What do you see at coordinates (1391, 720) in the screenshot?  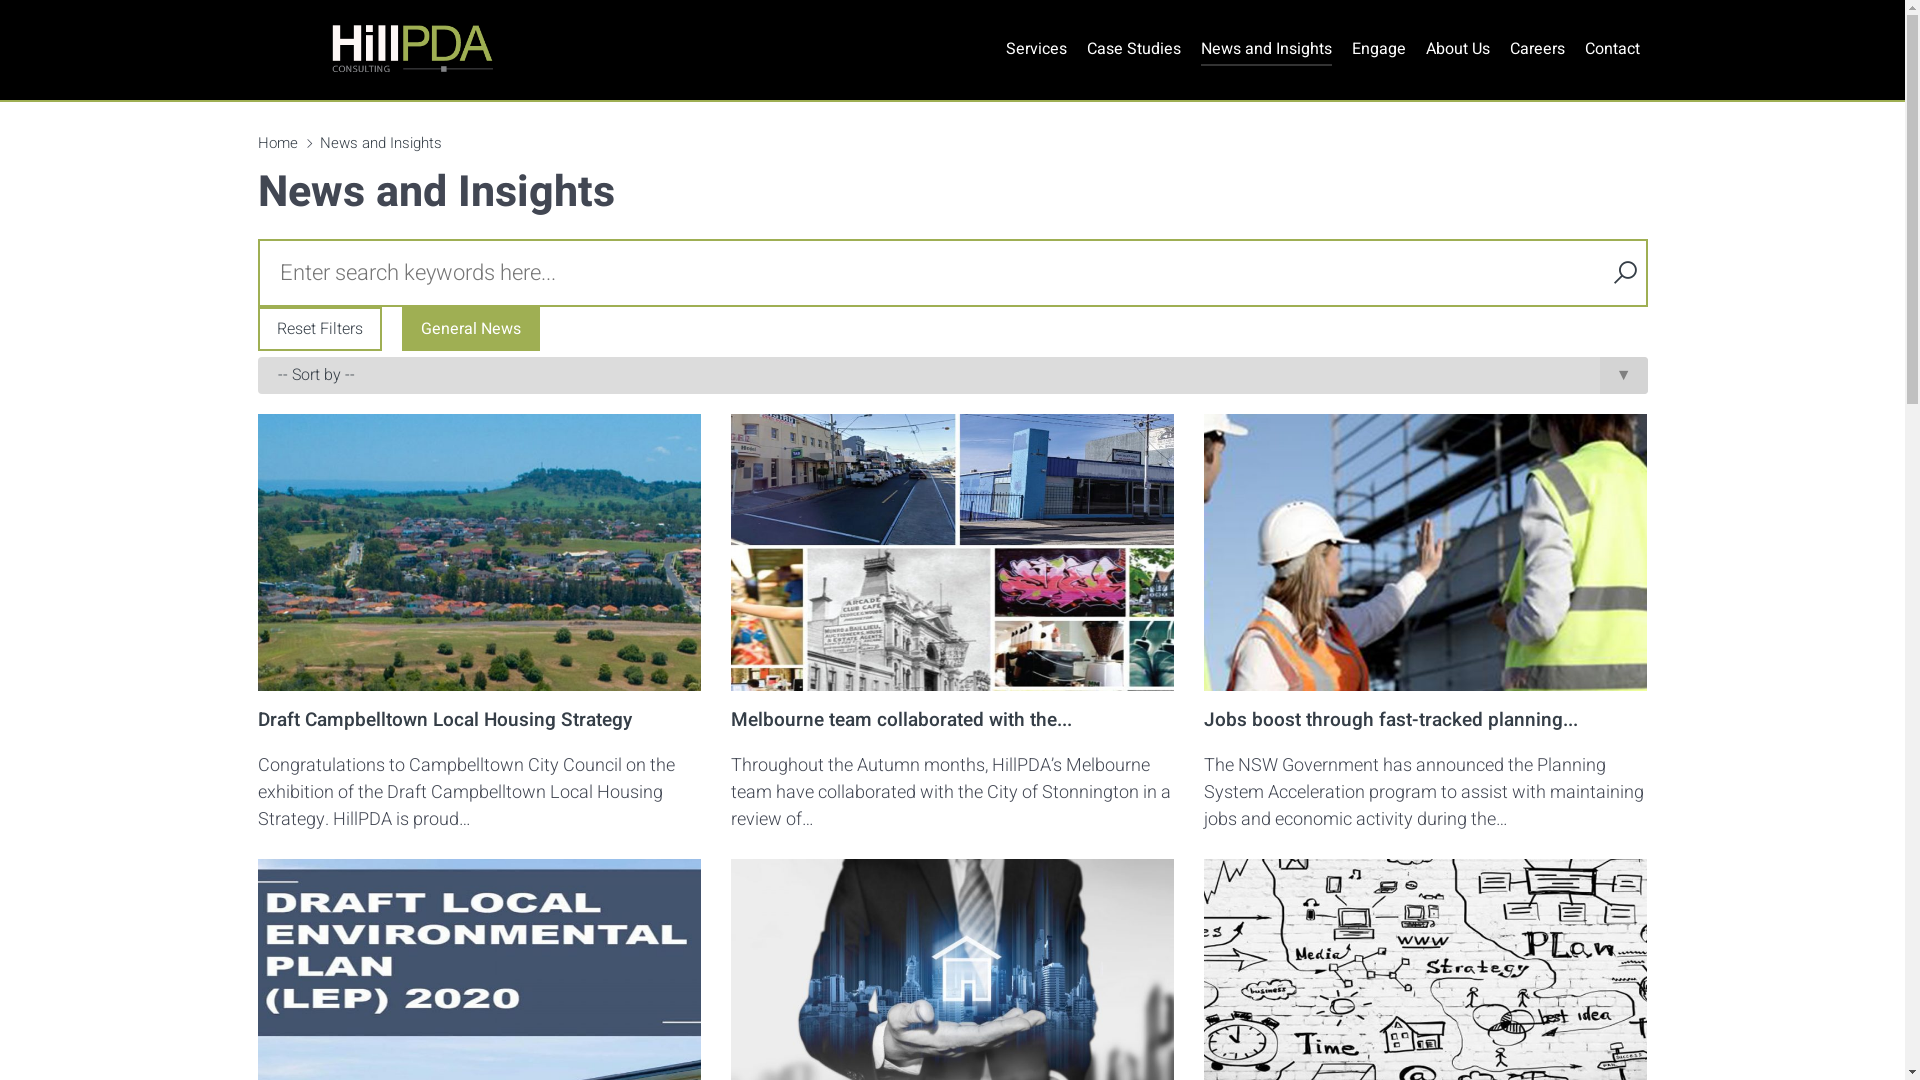 I see `Jobs boost through fast-tracked planning...` at bounding box center [1391, 720].